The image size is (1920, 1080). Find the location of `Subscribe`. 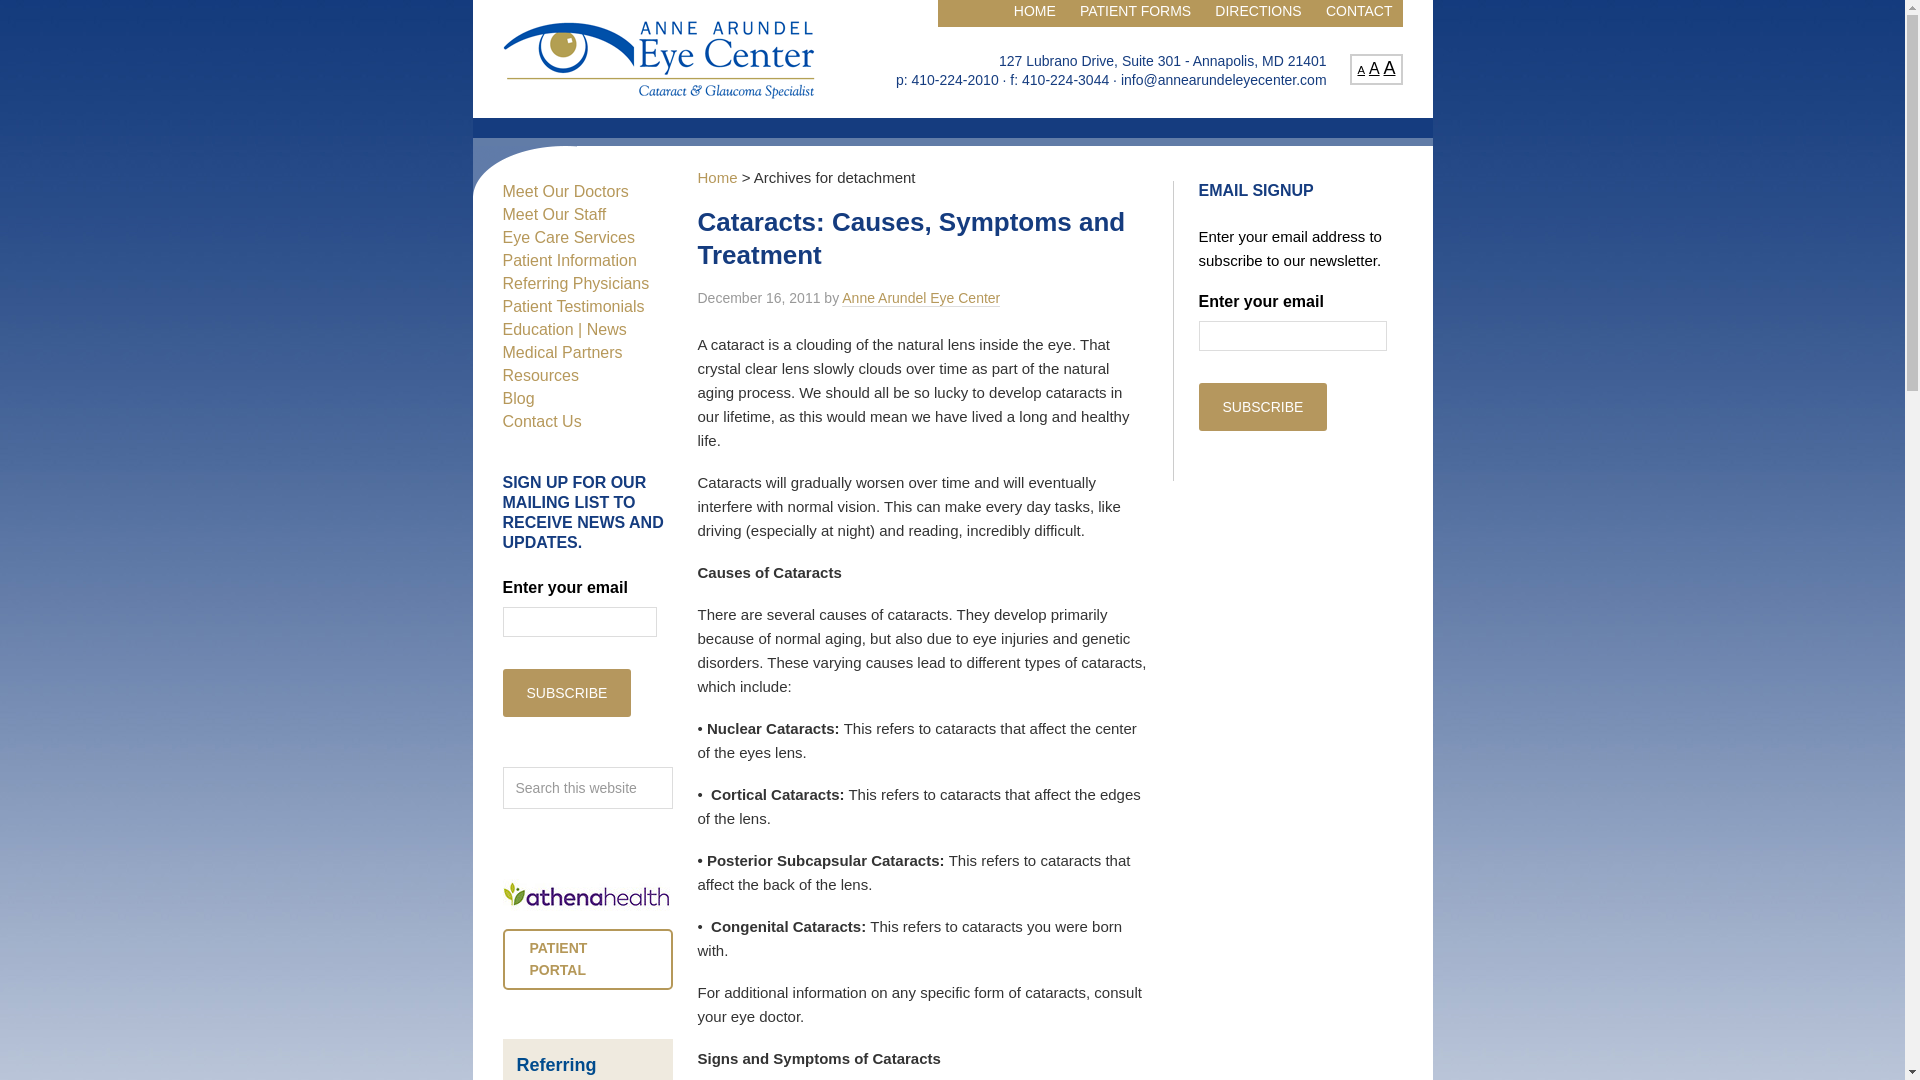

Subscribe is located at coordinates (566, 692).